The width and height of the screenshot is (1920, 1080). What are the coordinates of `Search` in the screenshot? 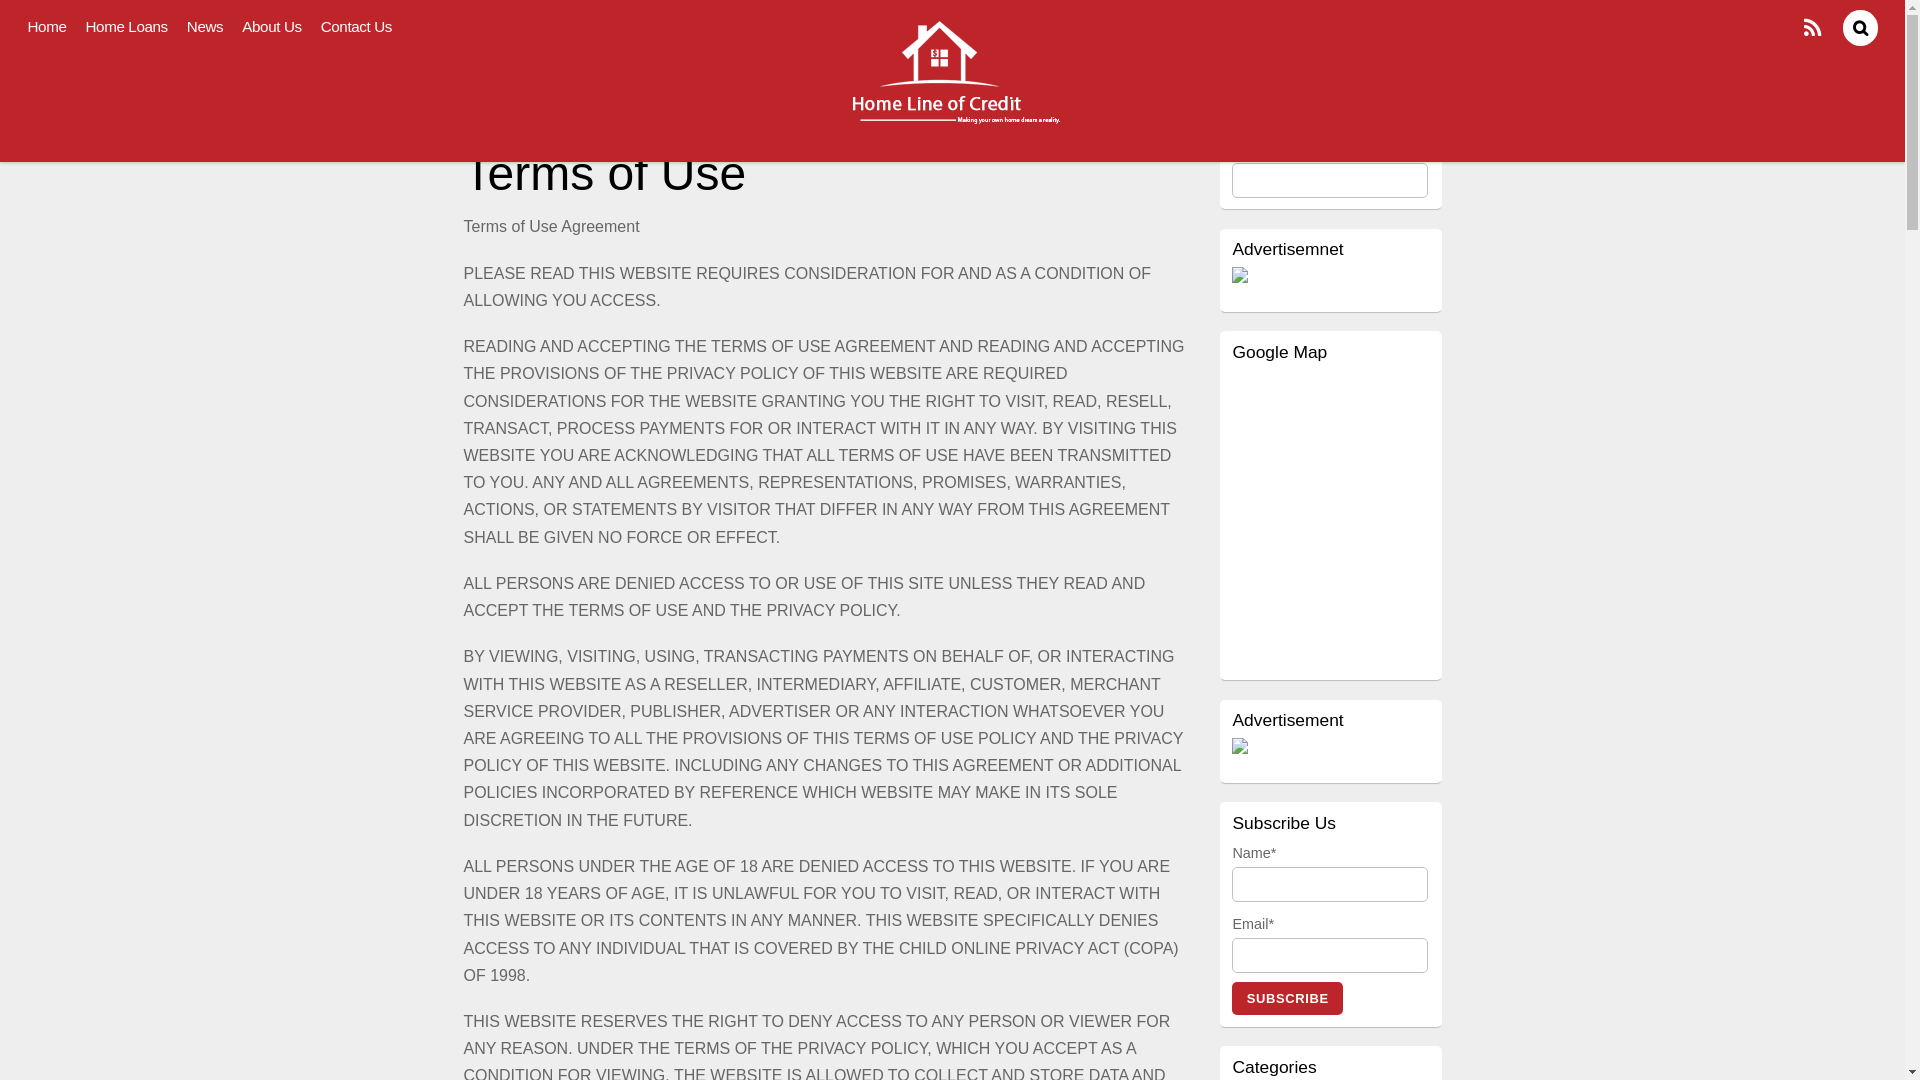 It's located at (1330, 180).